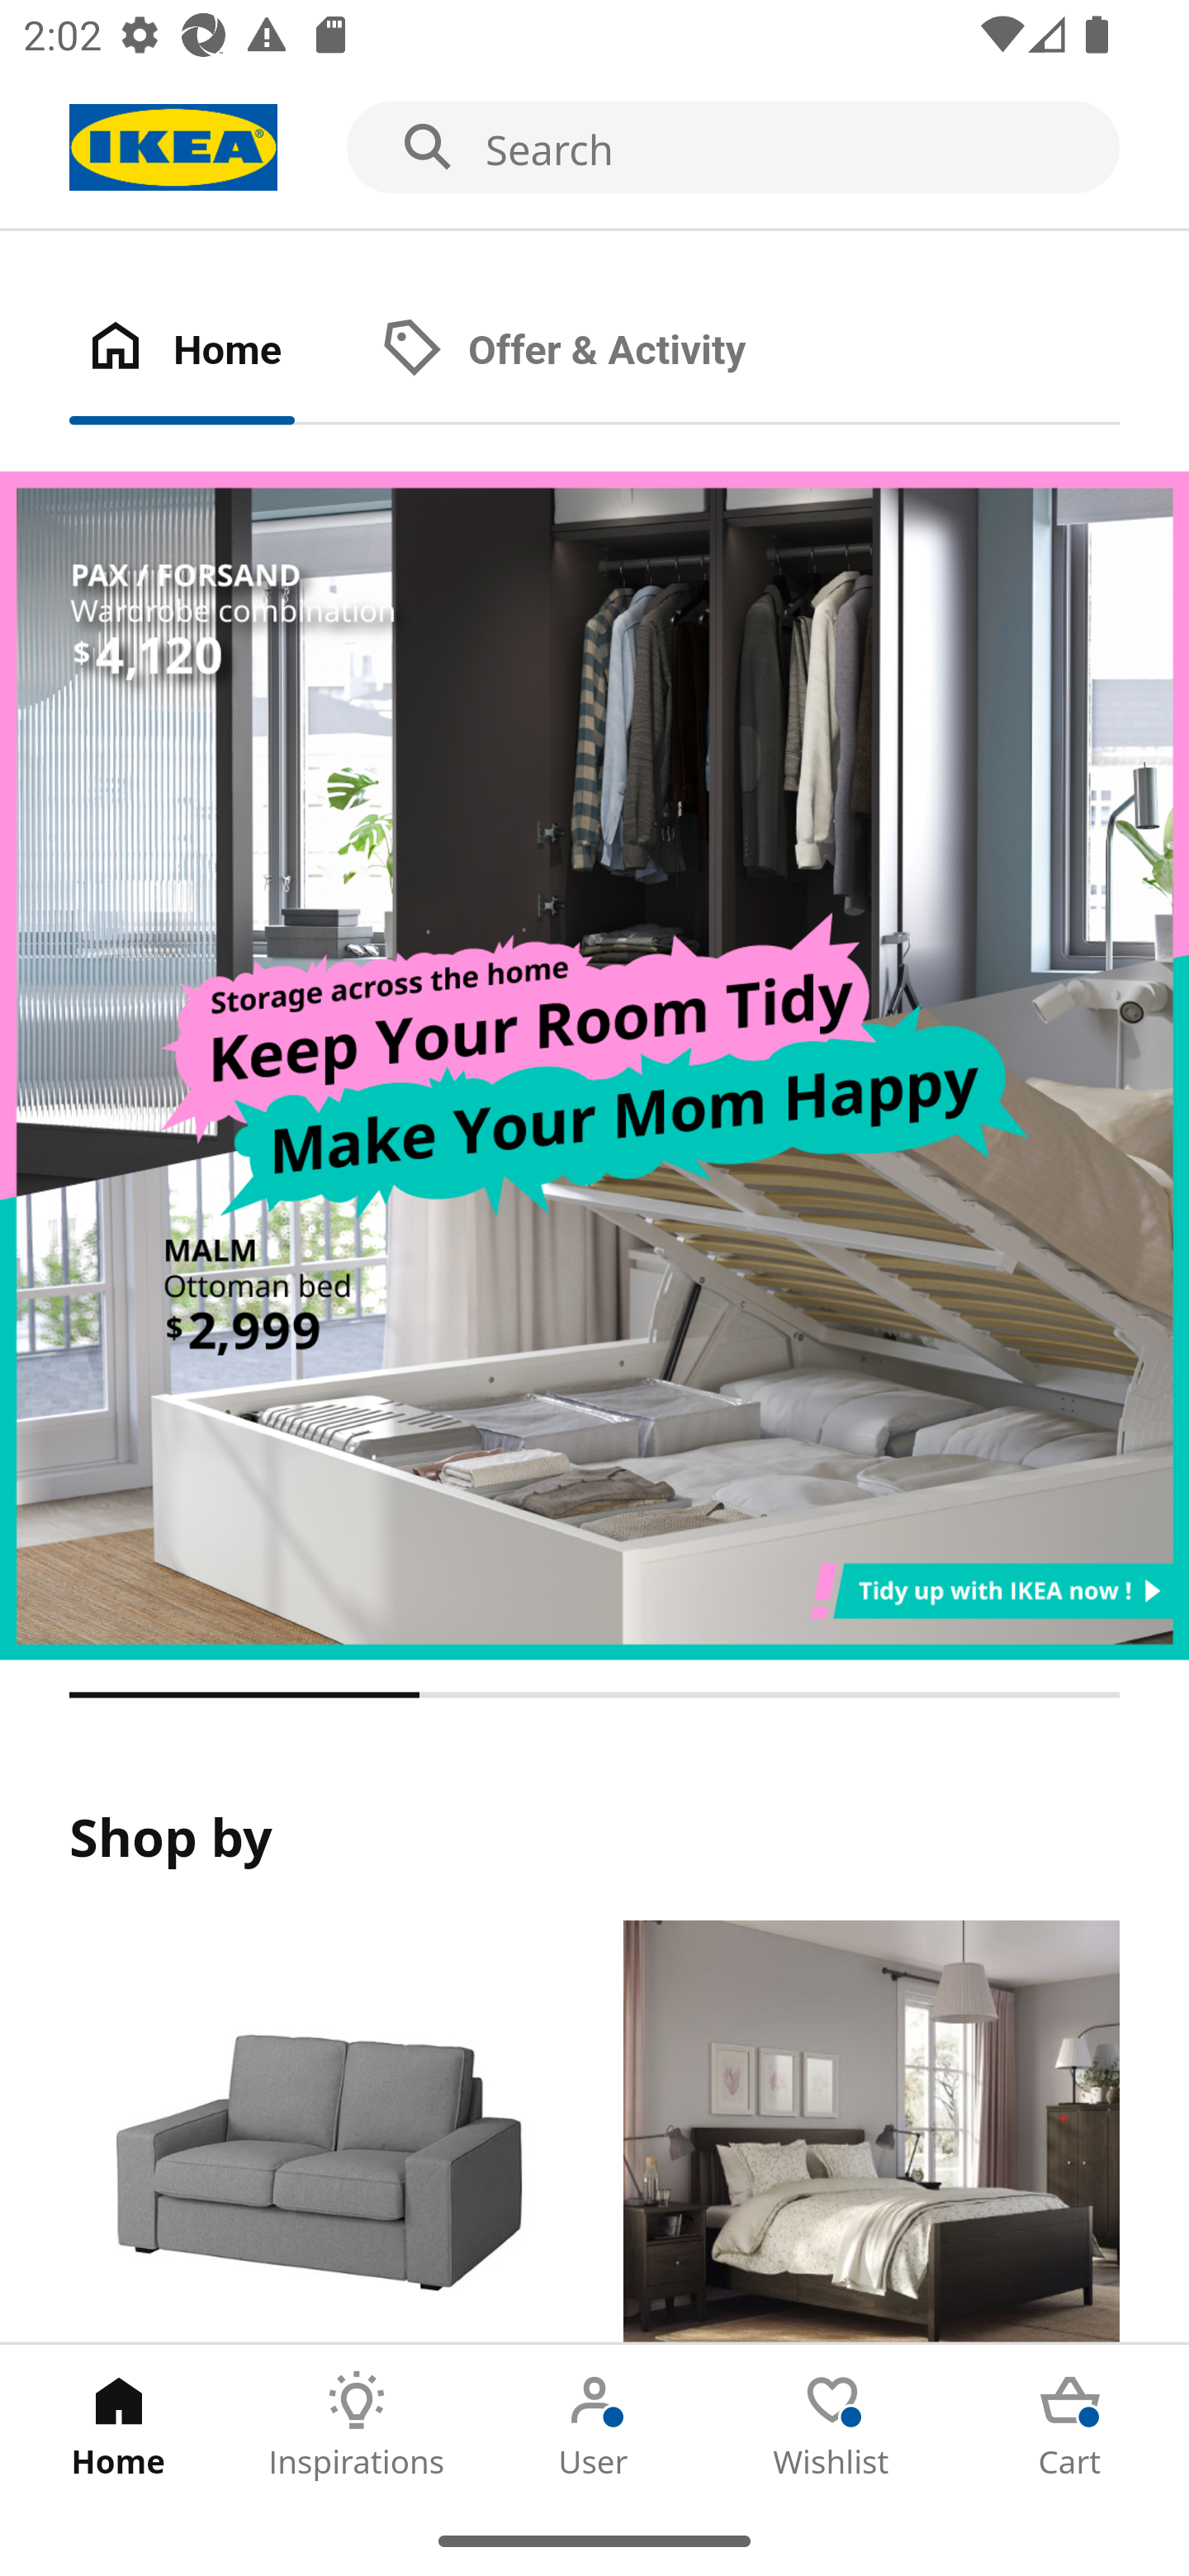  Describe the element at coordinates (216, 351) in the screenshot. I see `Home
Tab 1 of 2` at that location.